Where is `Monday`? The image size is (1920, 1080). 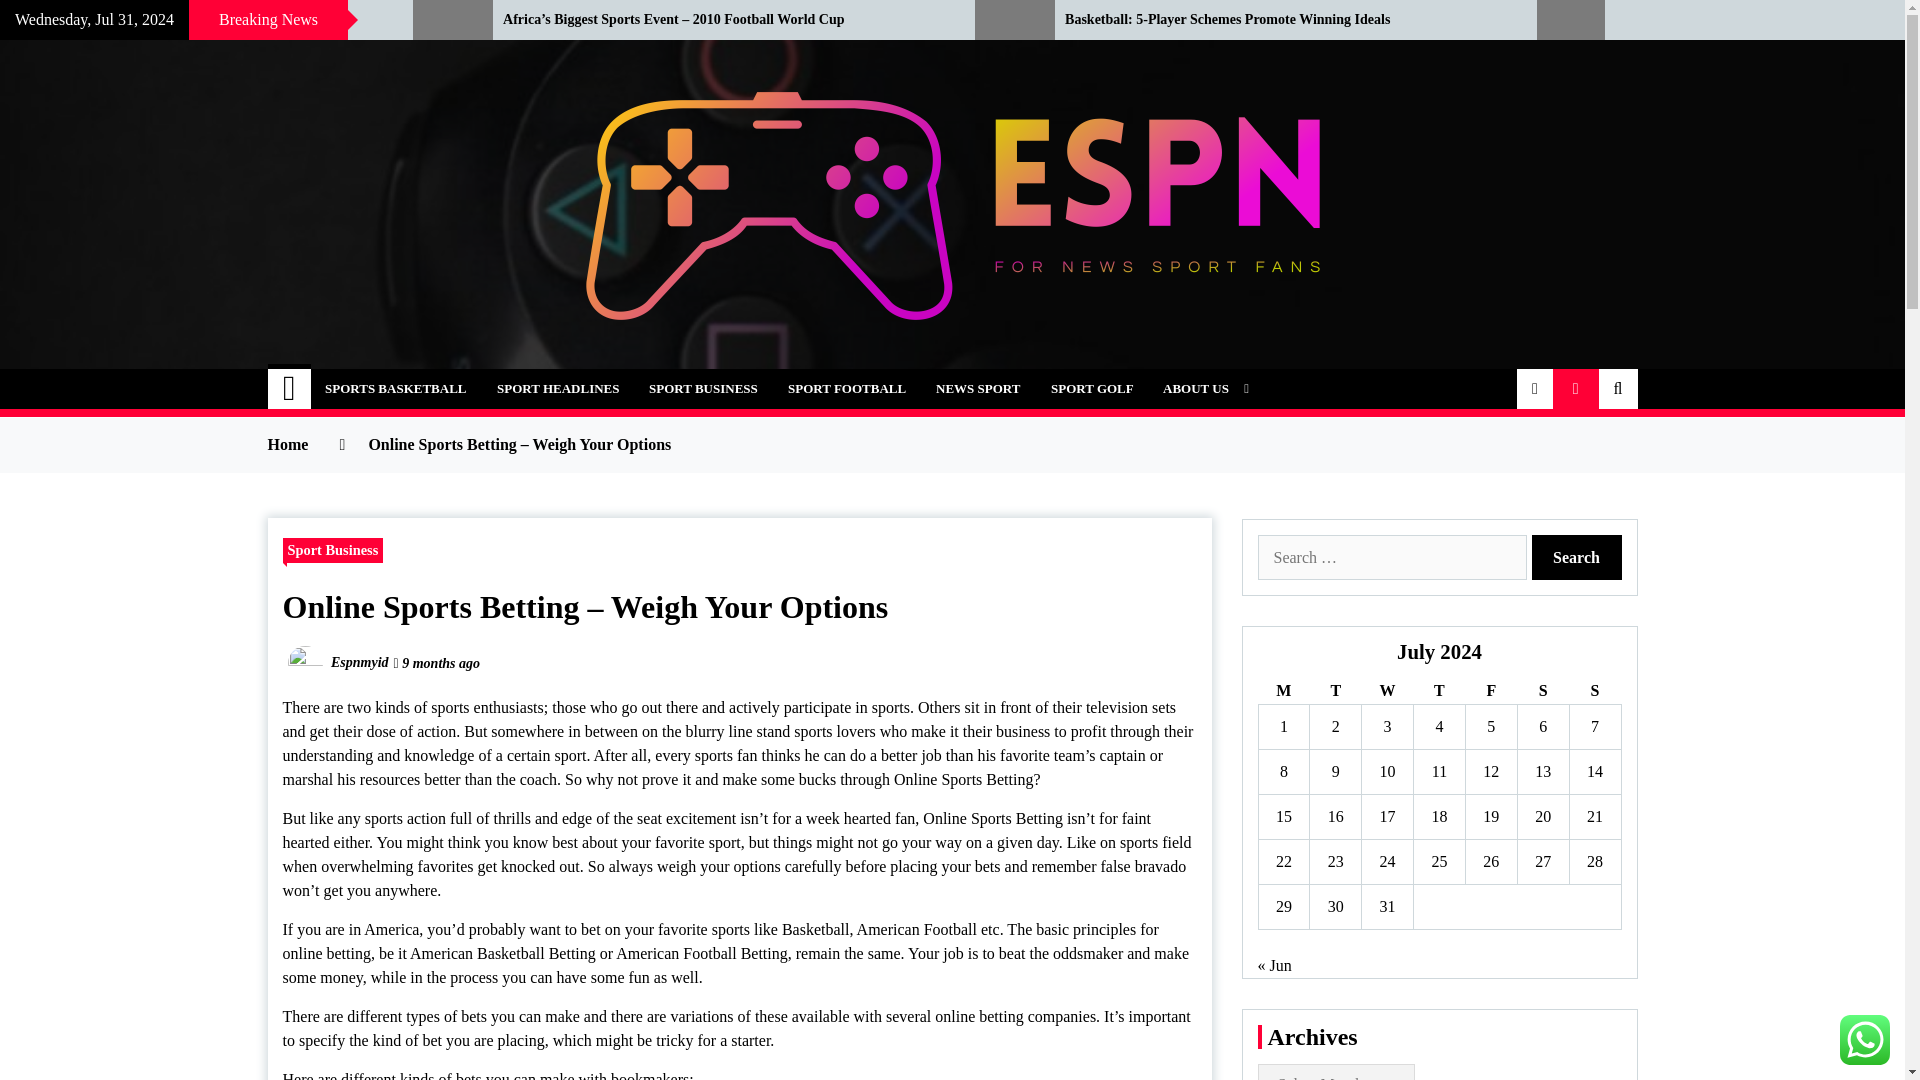
Monday is located at coordinates (1283, 692).